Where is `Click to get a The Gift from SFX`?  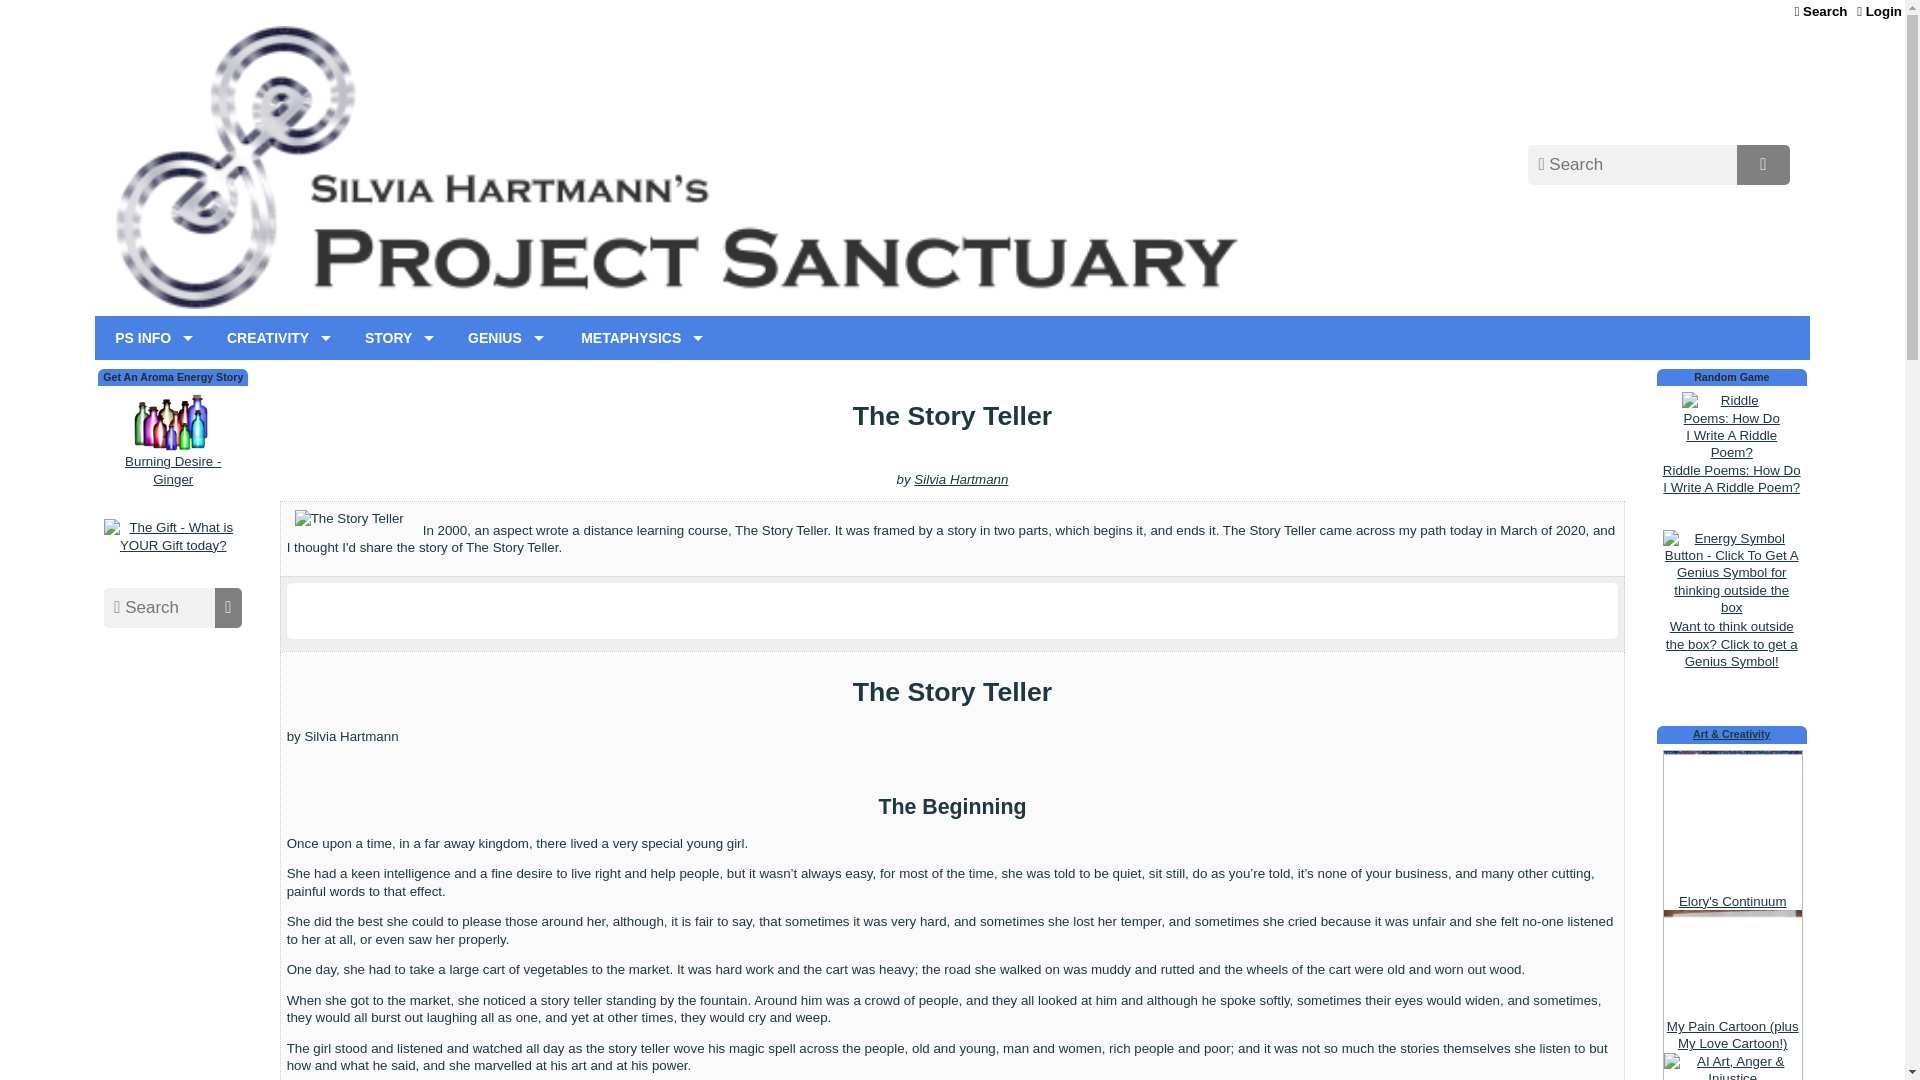
Click to get a The Gift from SFX is located at coordinates (172, 544).